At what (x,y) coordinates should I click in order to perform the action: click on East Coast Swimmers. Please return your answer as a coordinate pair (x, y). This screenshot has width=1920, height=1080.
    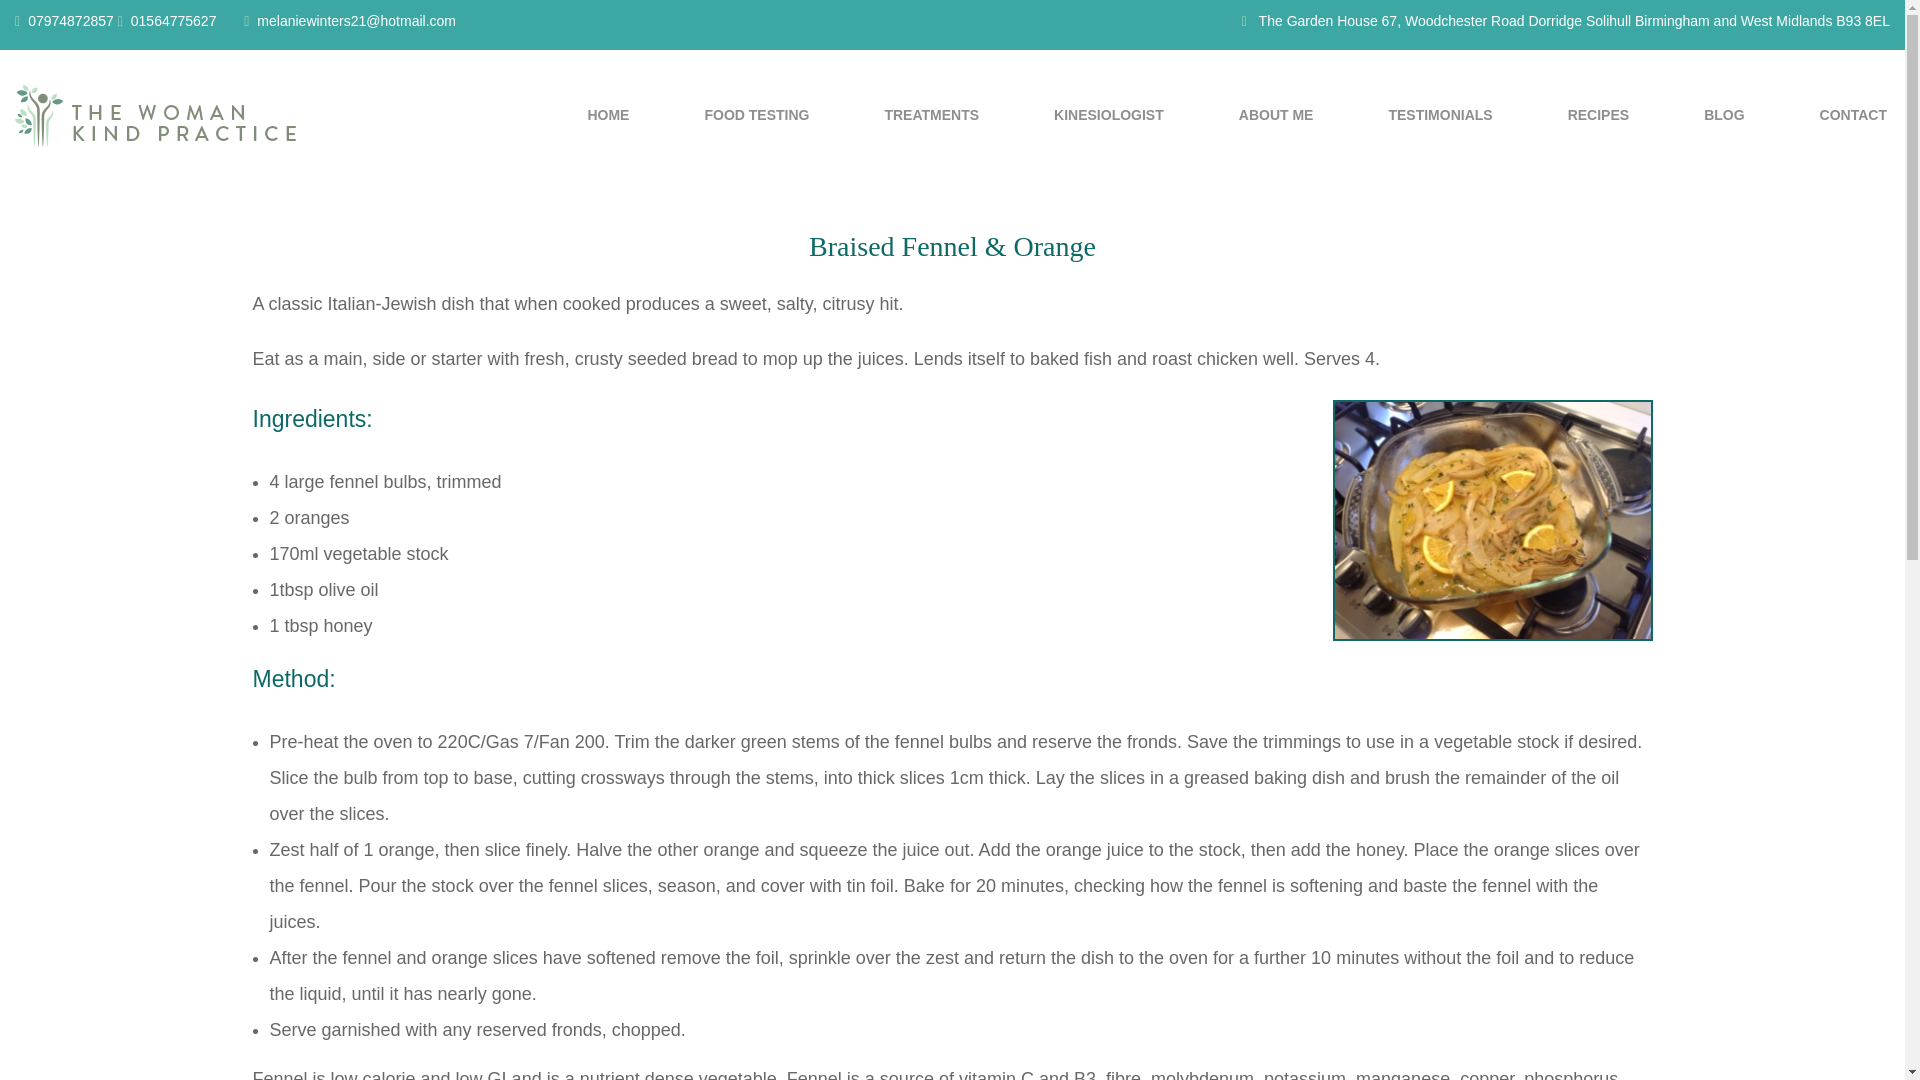
    Looking at the image, I should click on (155, 114).